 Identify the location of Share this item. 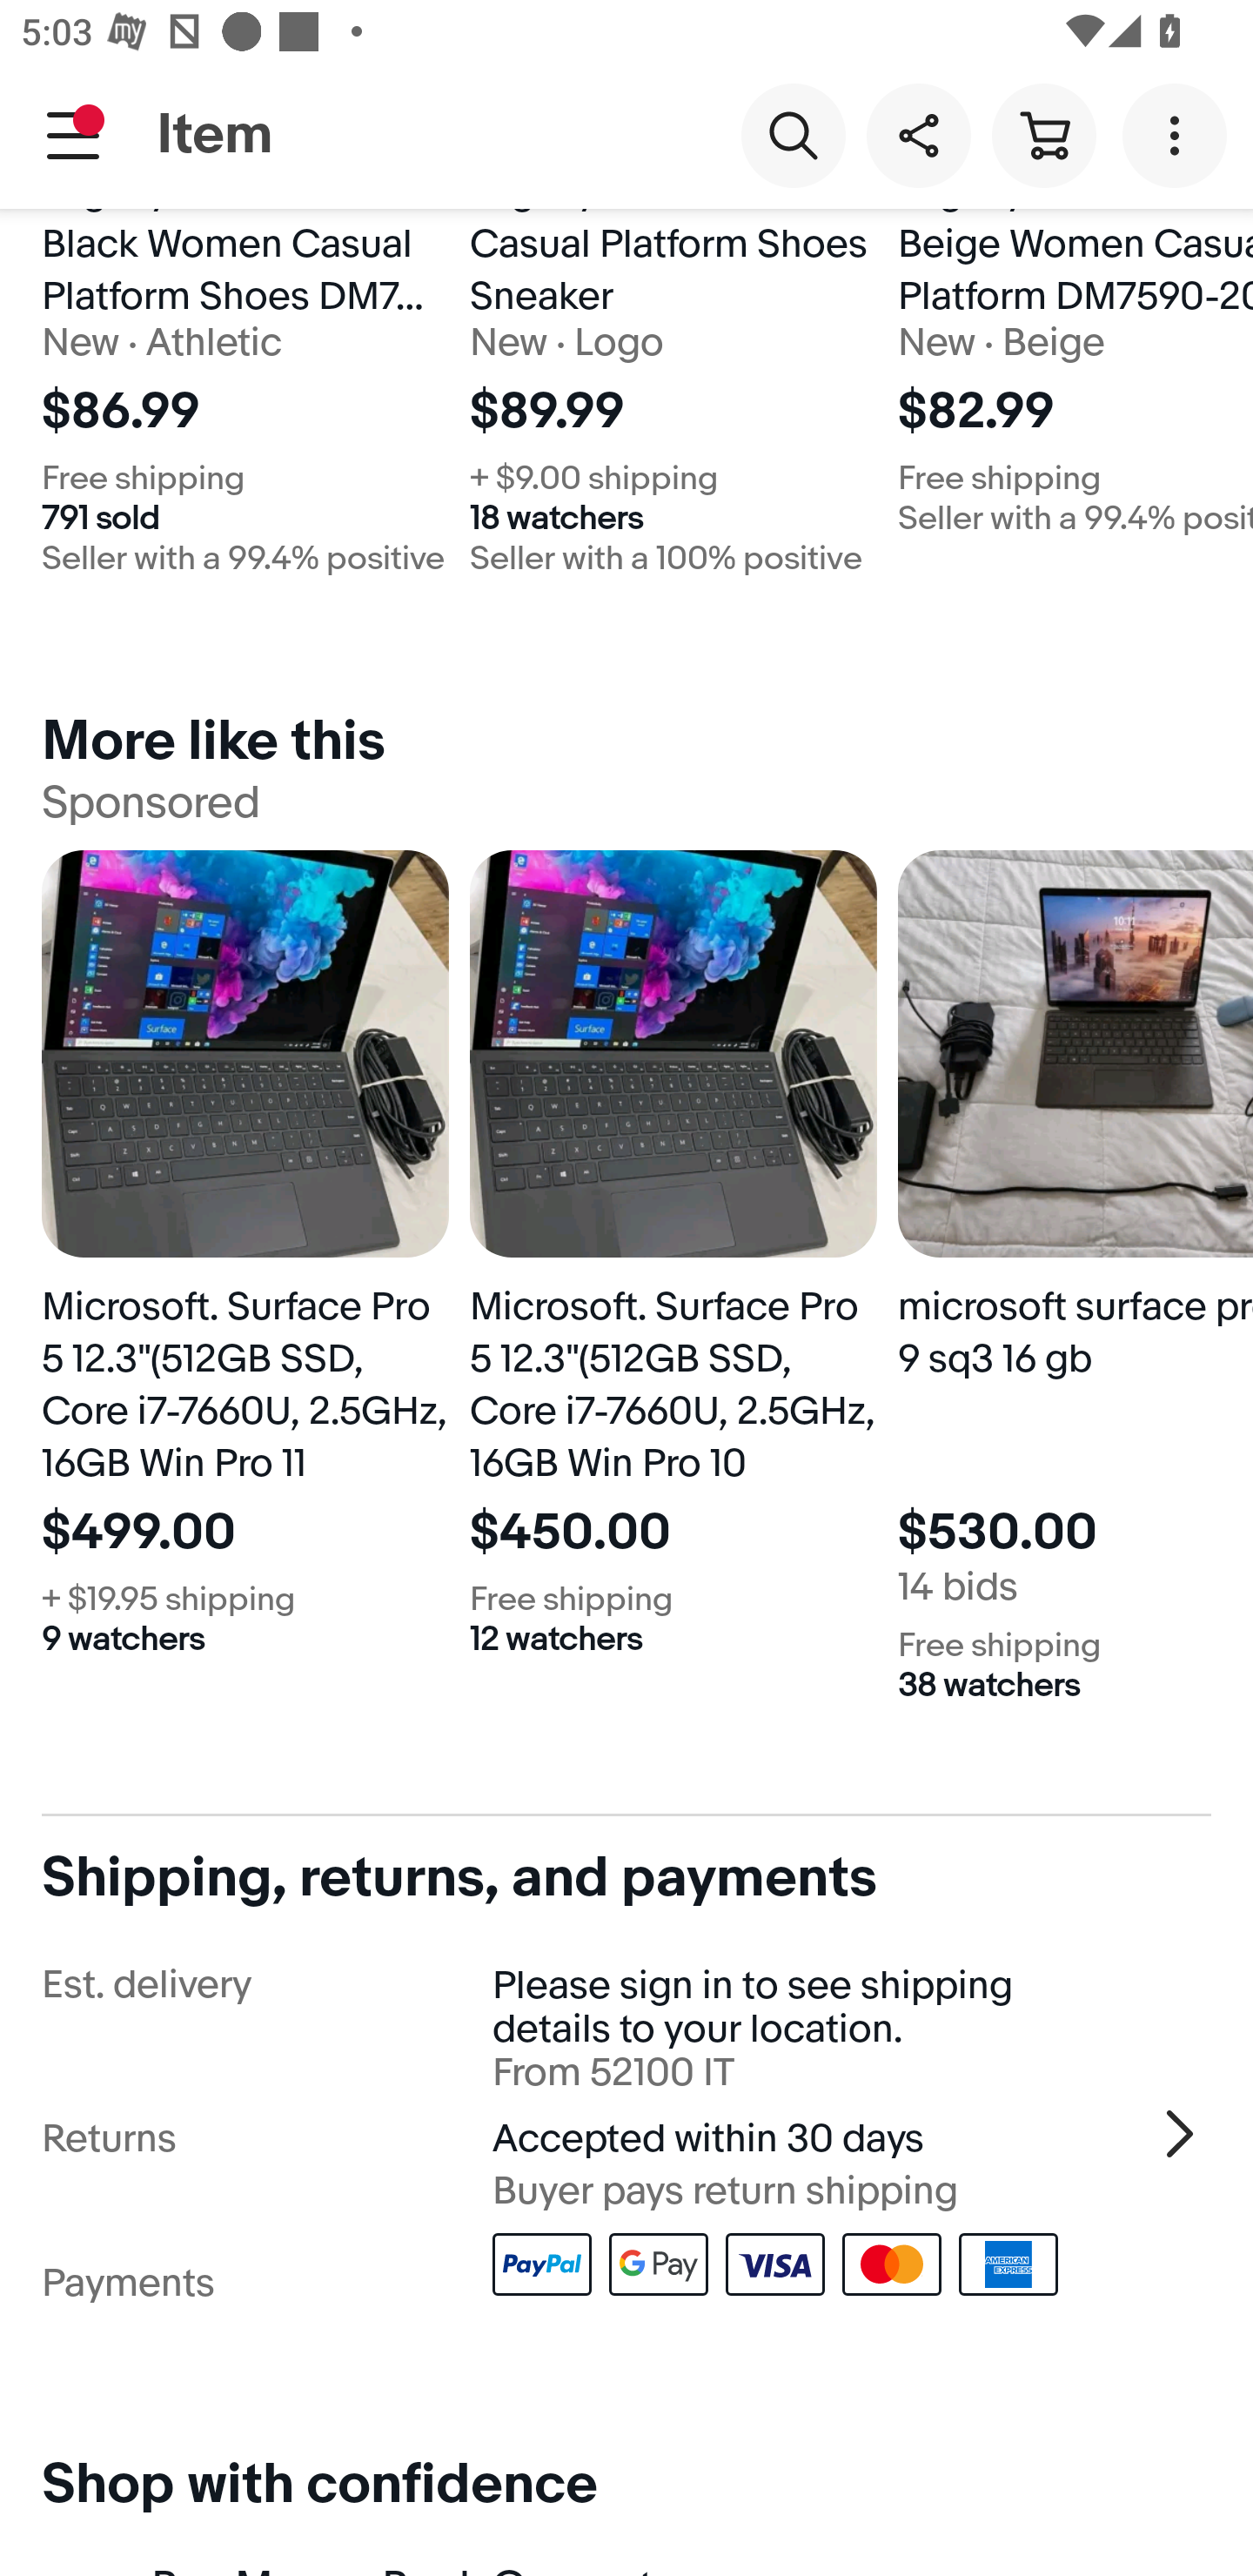
(918, 134).